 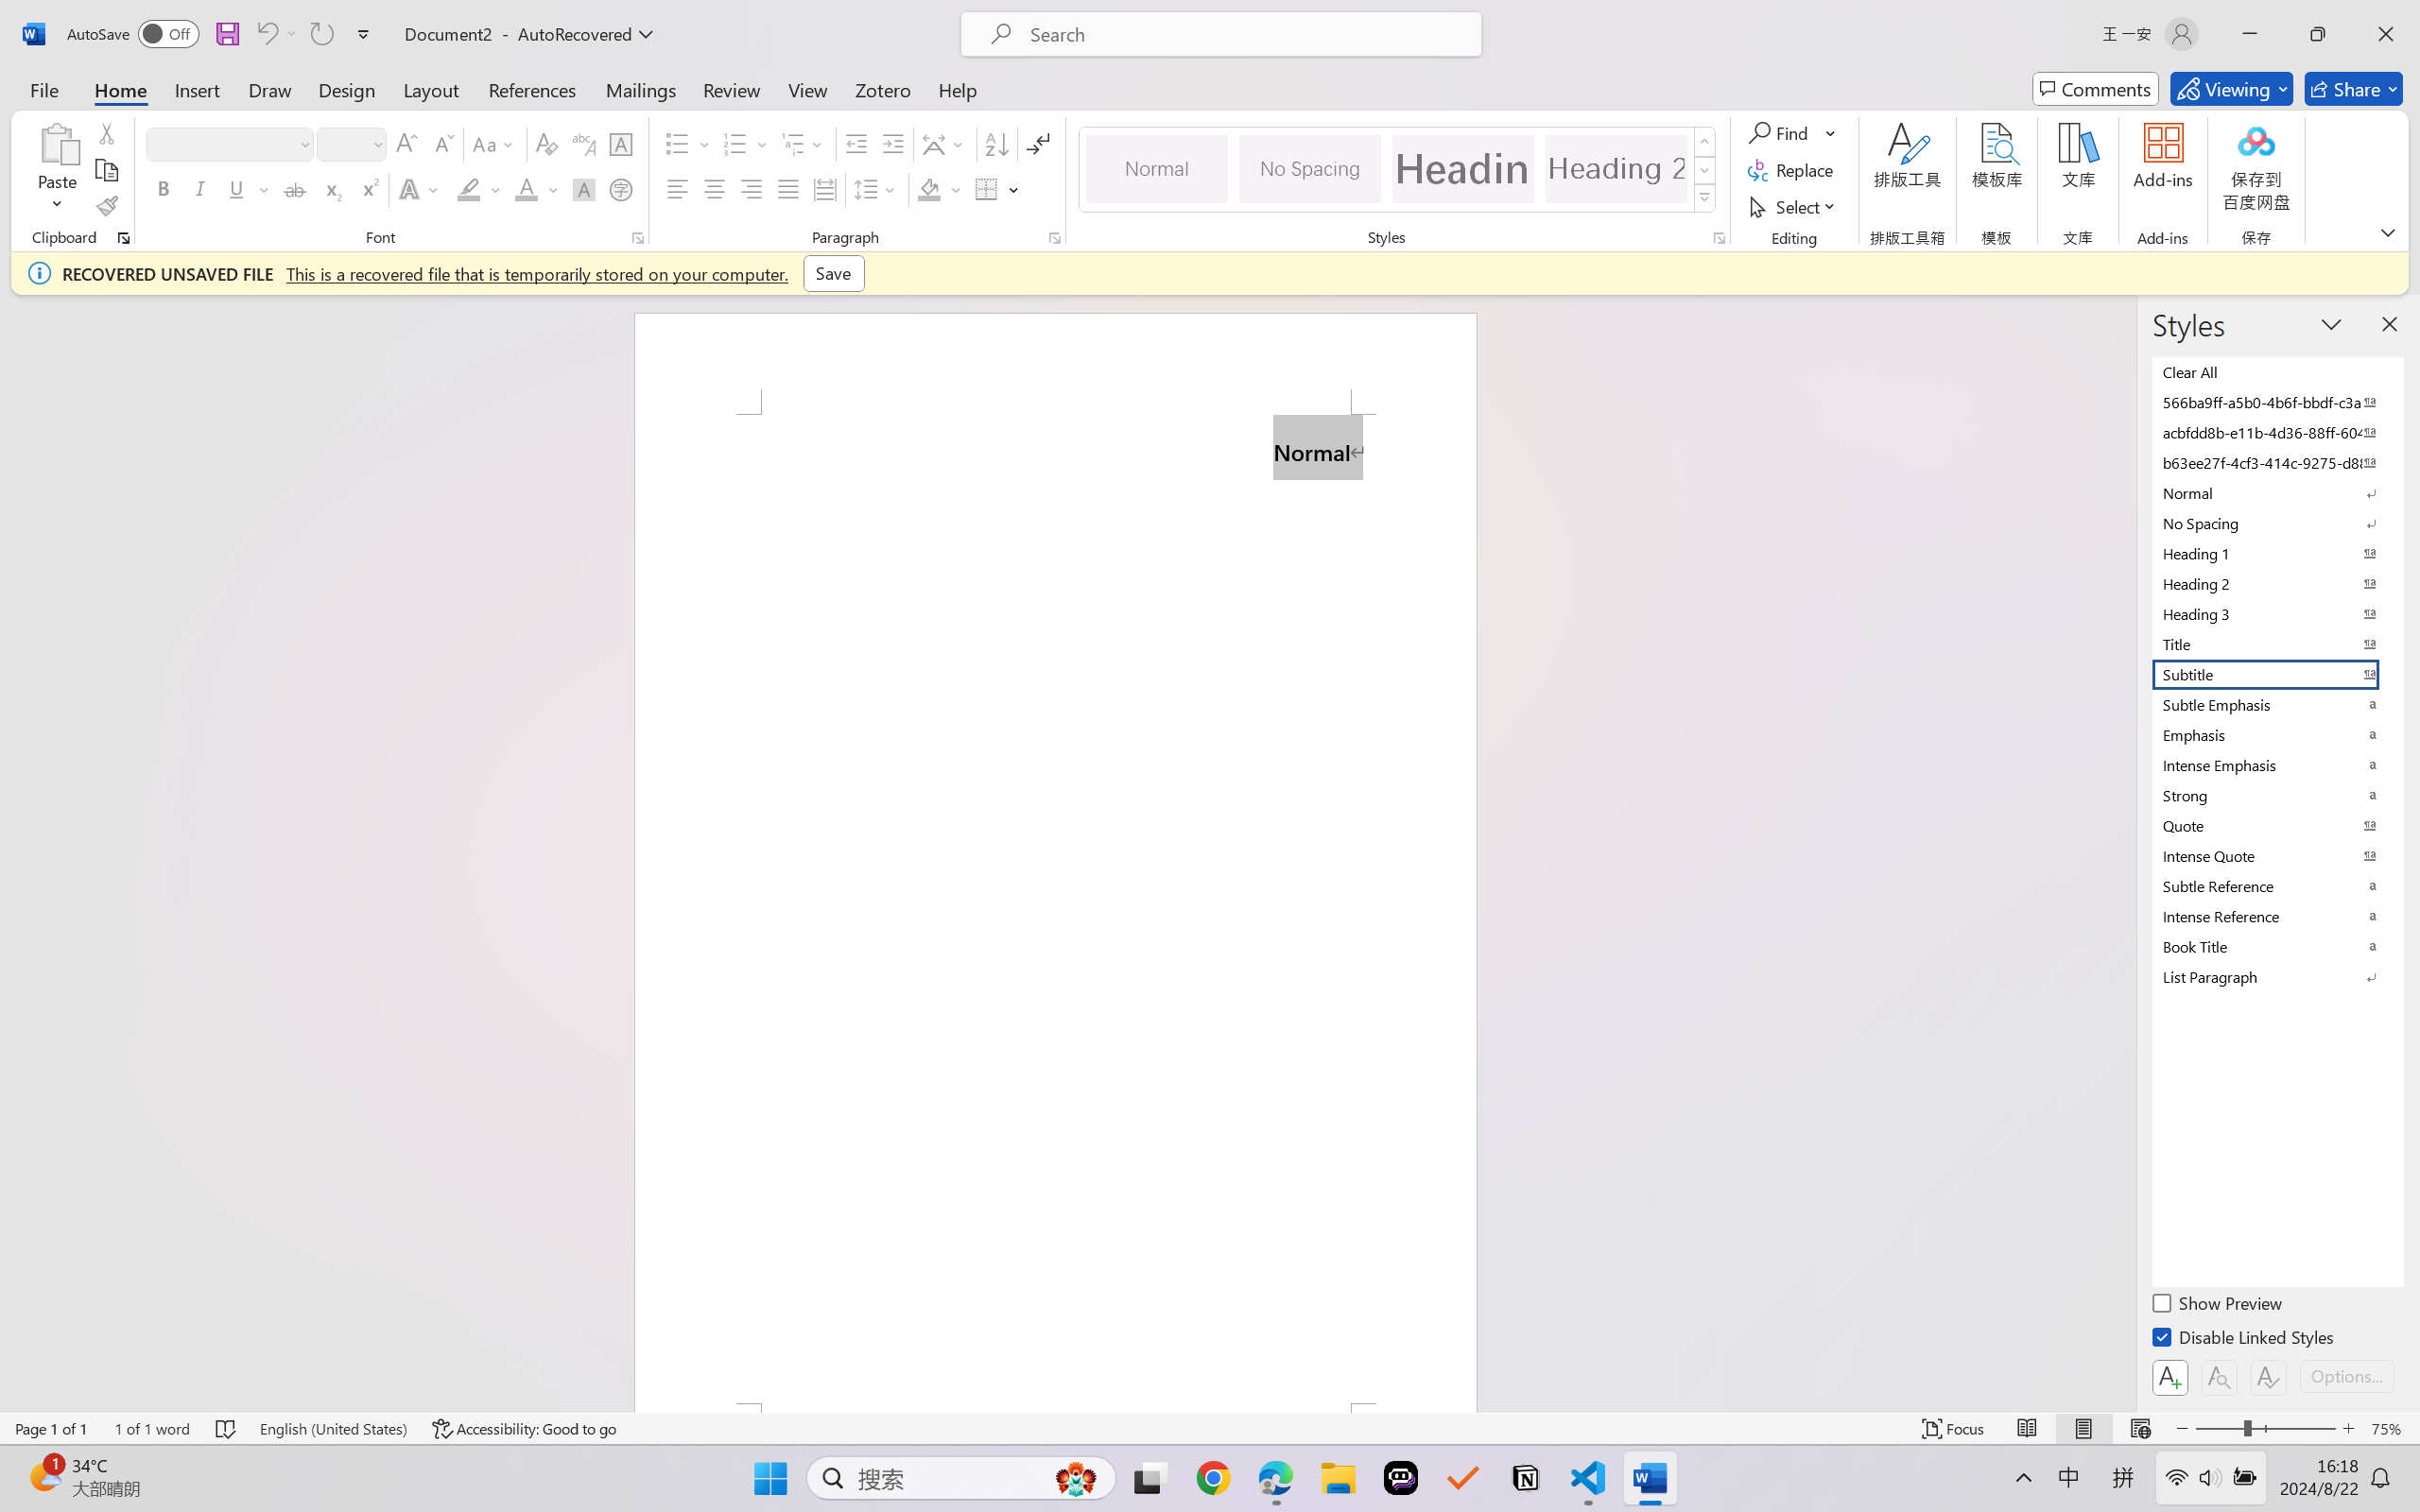 I want to click on Align Left, so click(x=677, y=189).